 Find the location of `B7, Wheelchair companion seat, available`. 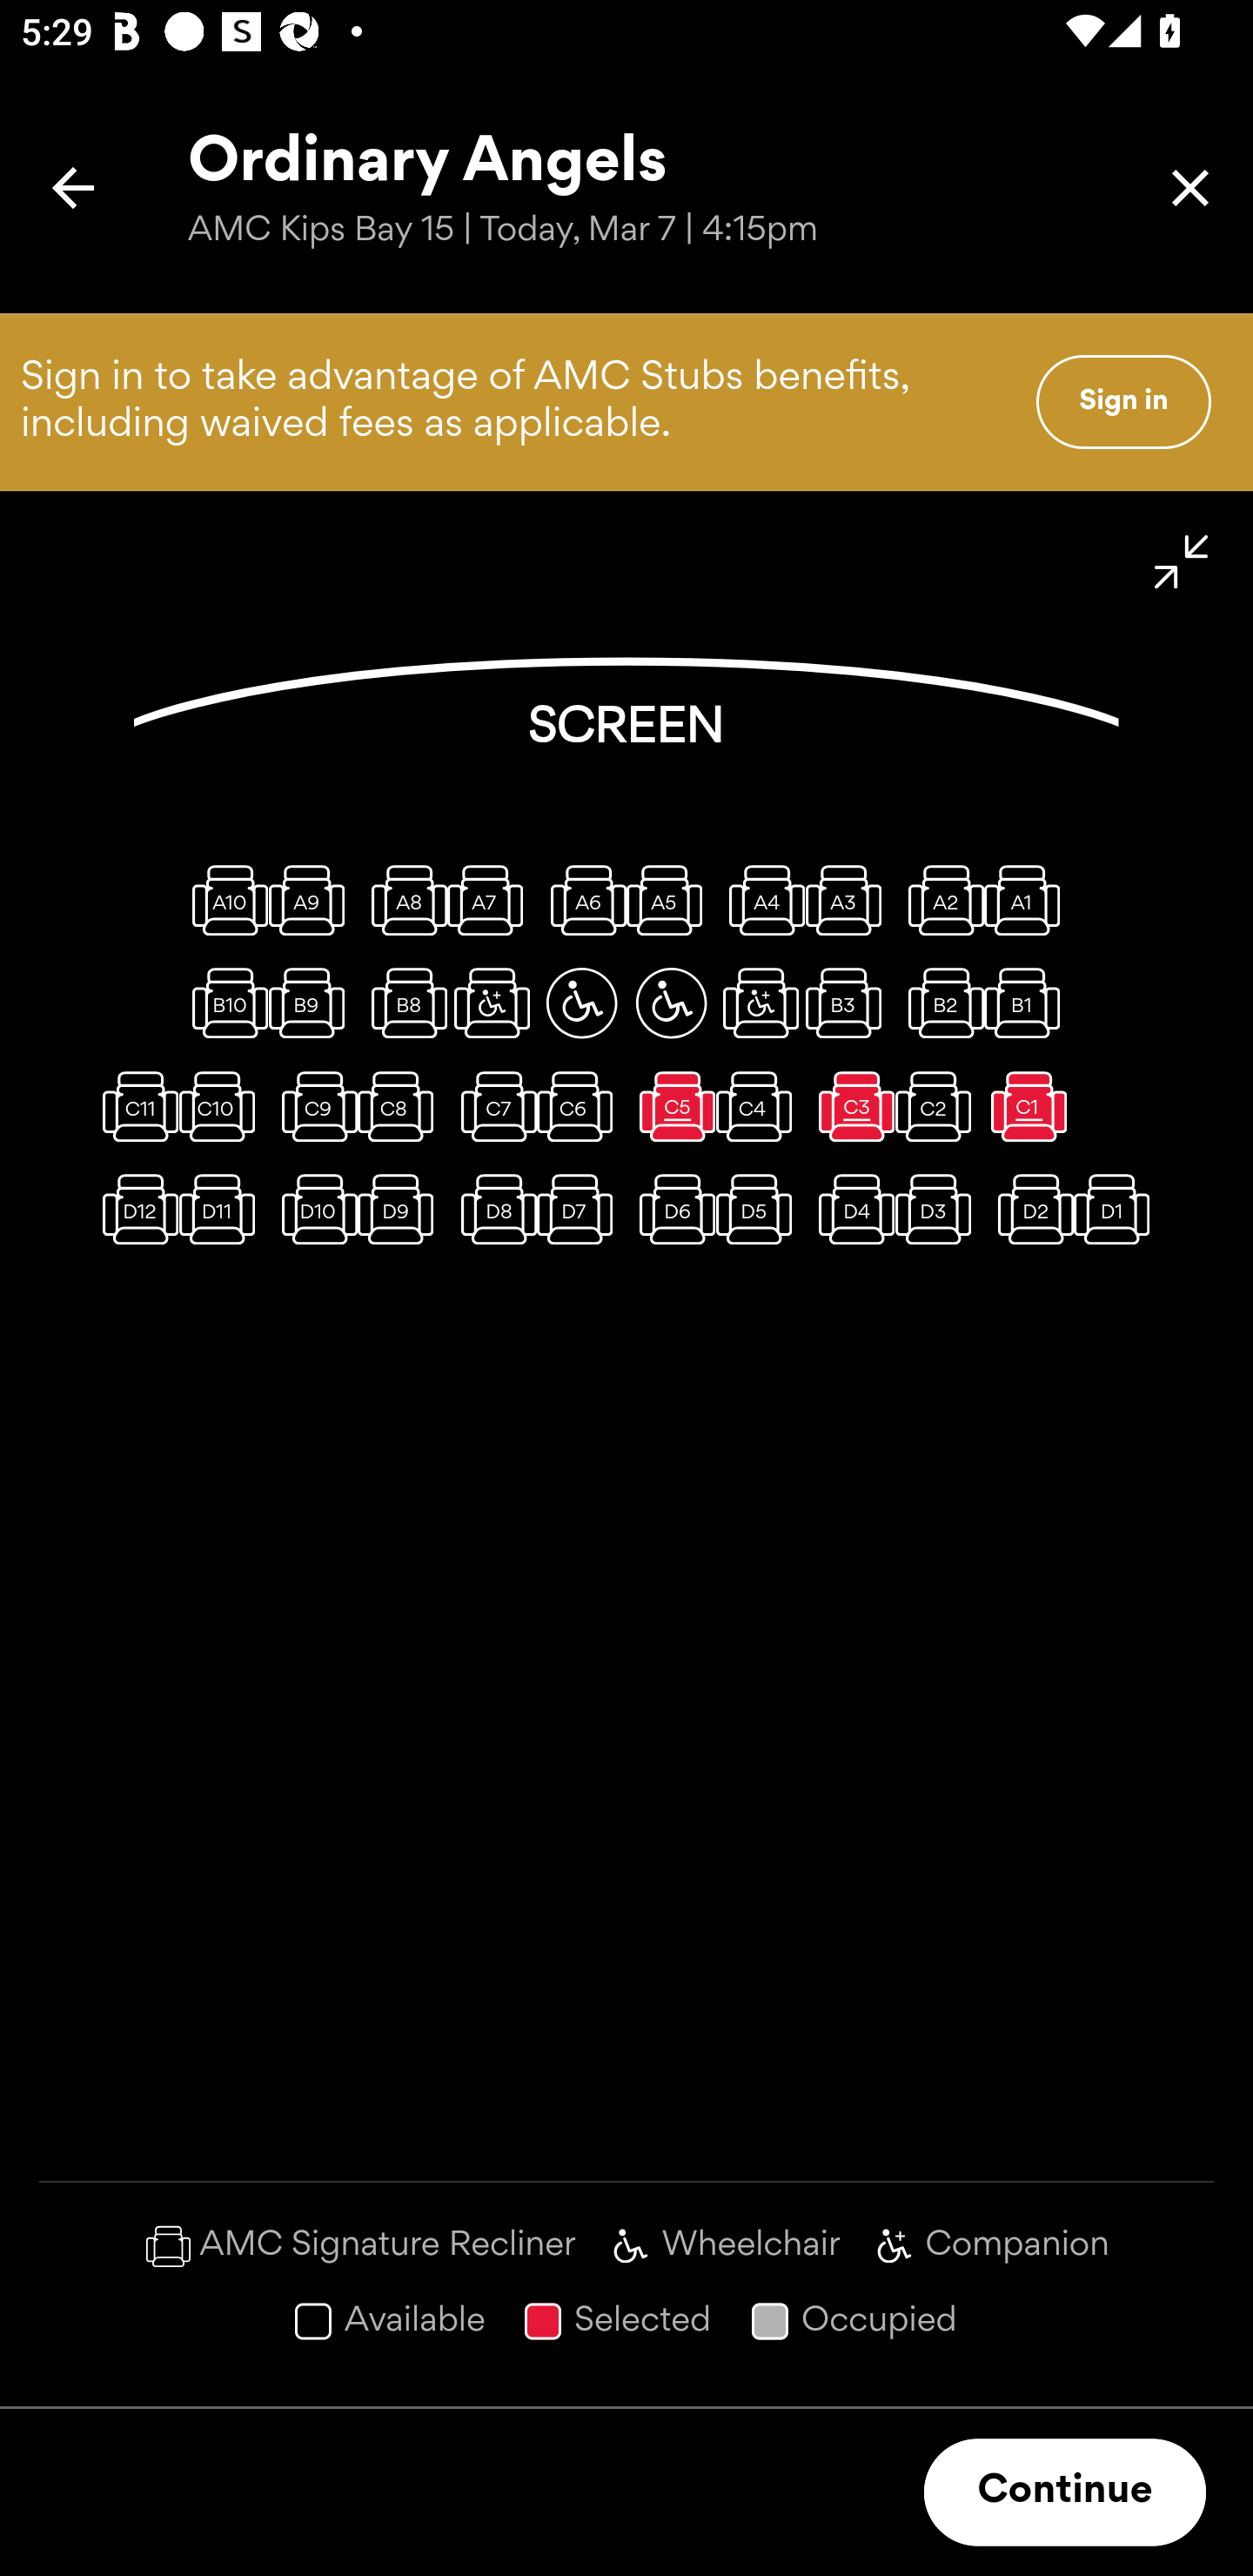

B7, Wheelchair companion seat, available is located at coordinates (492, 1003).